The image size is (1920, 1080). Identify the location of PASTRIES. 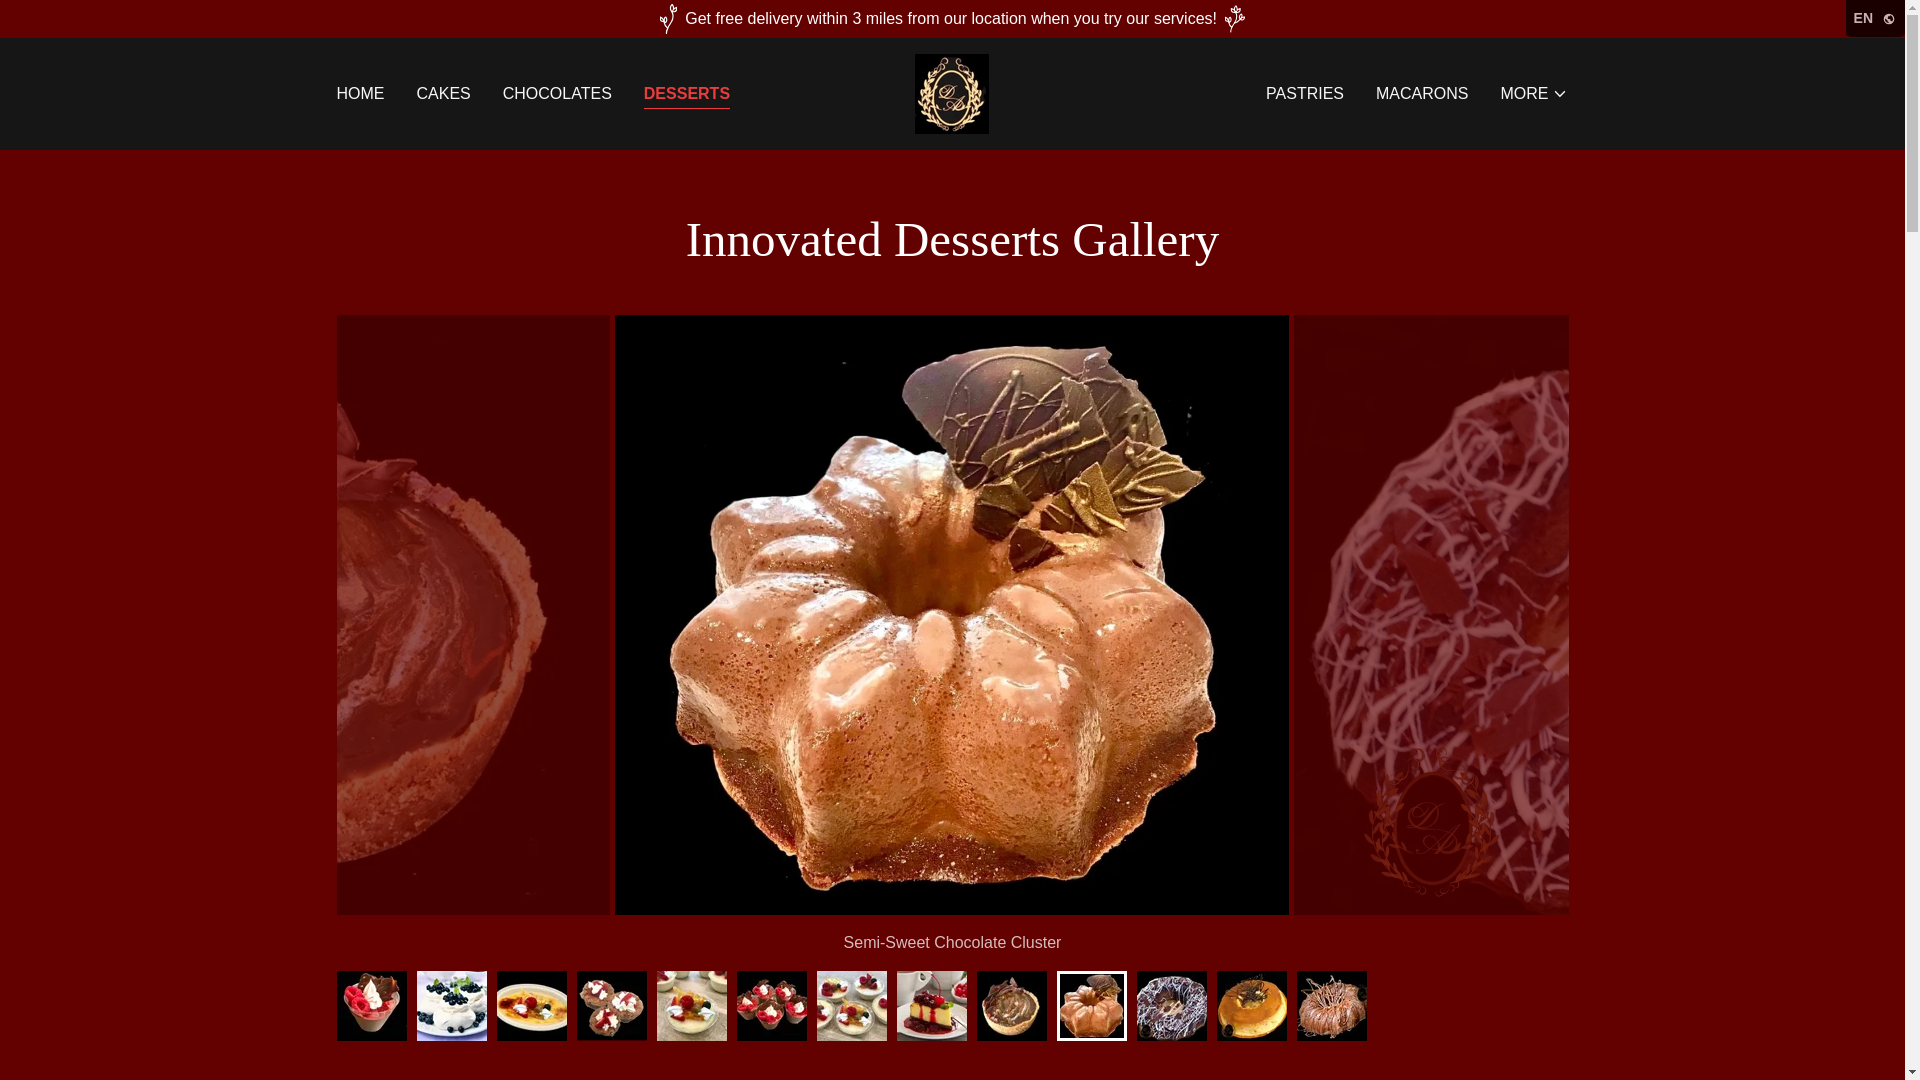
(1304, 94).